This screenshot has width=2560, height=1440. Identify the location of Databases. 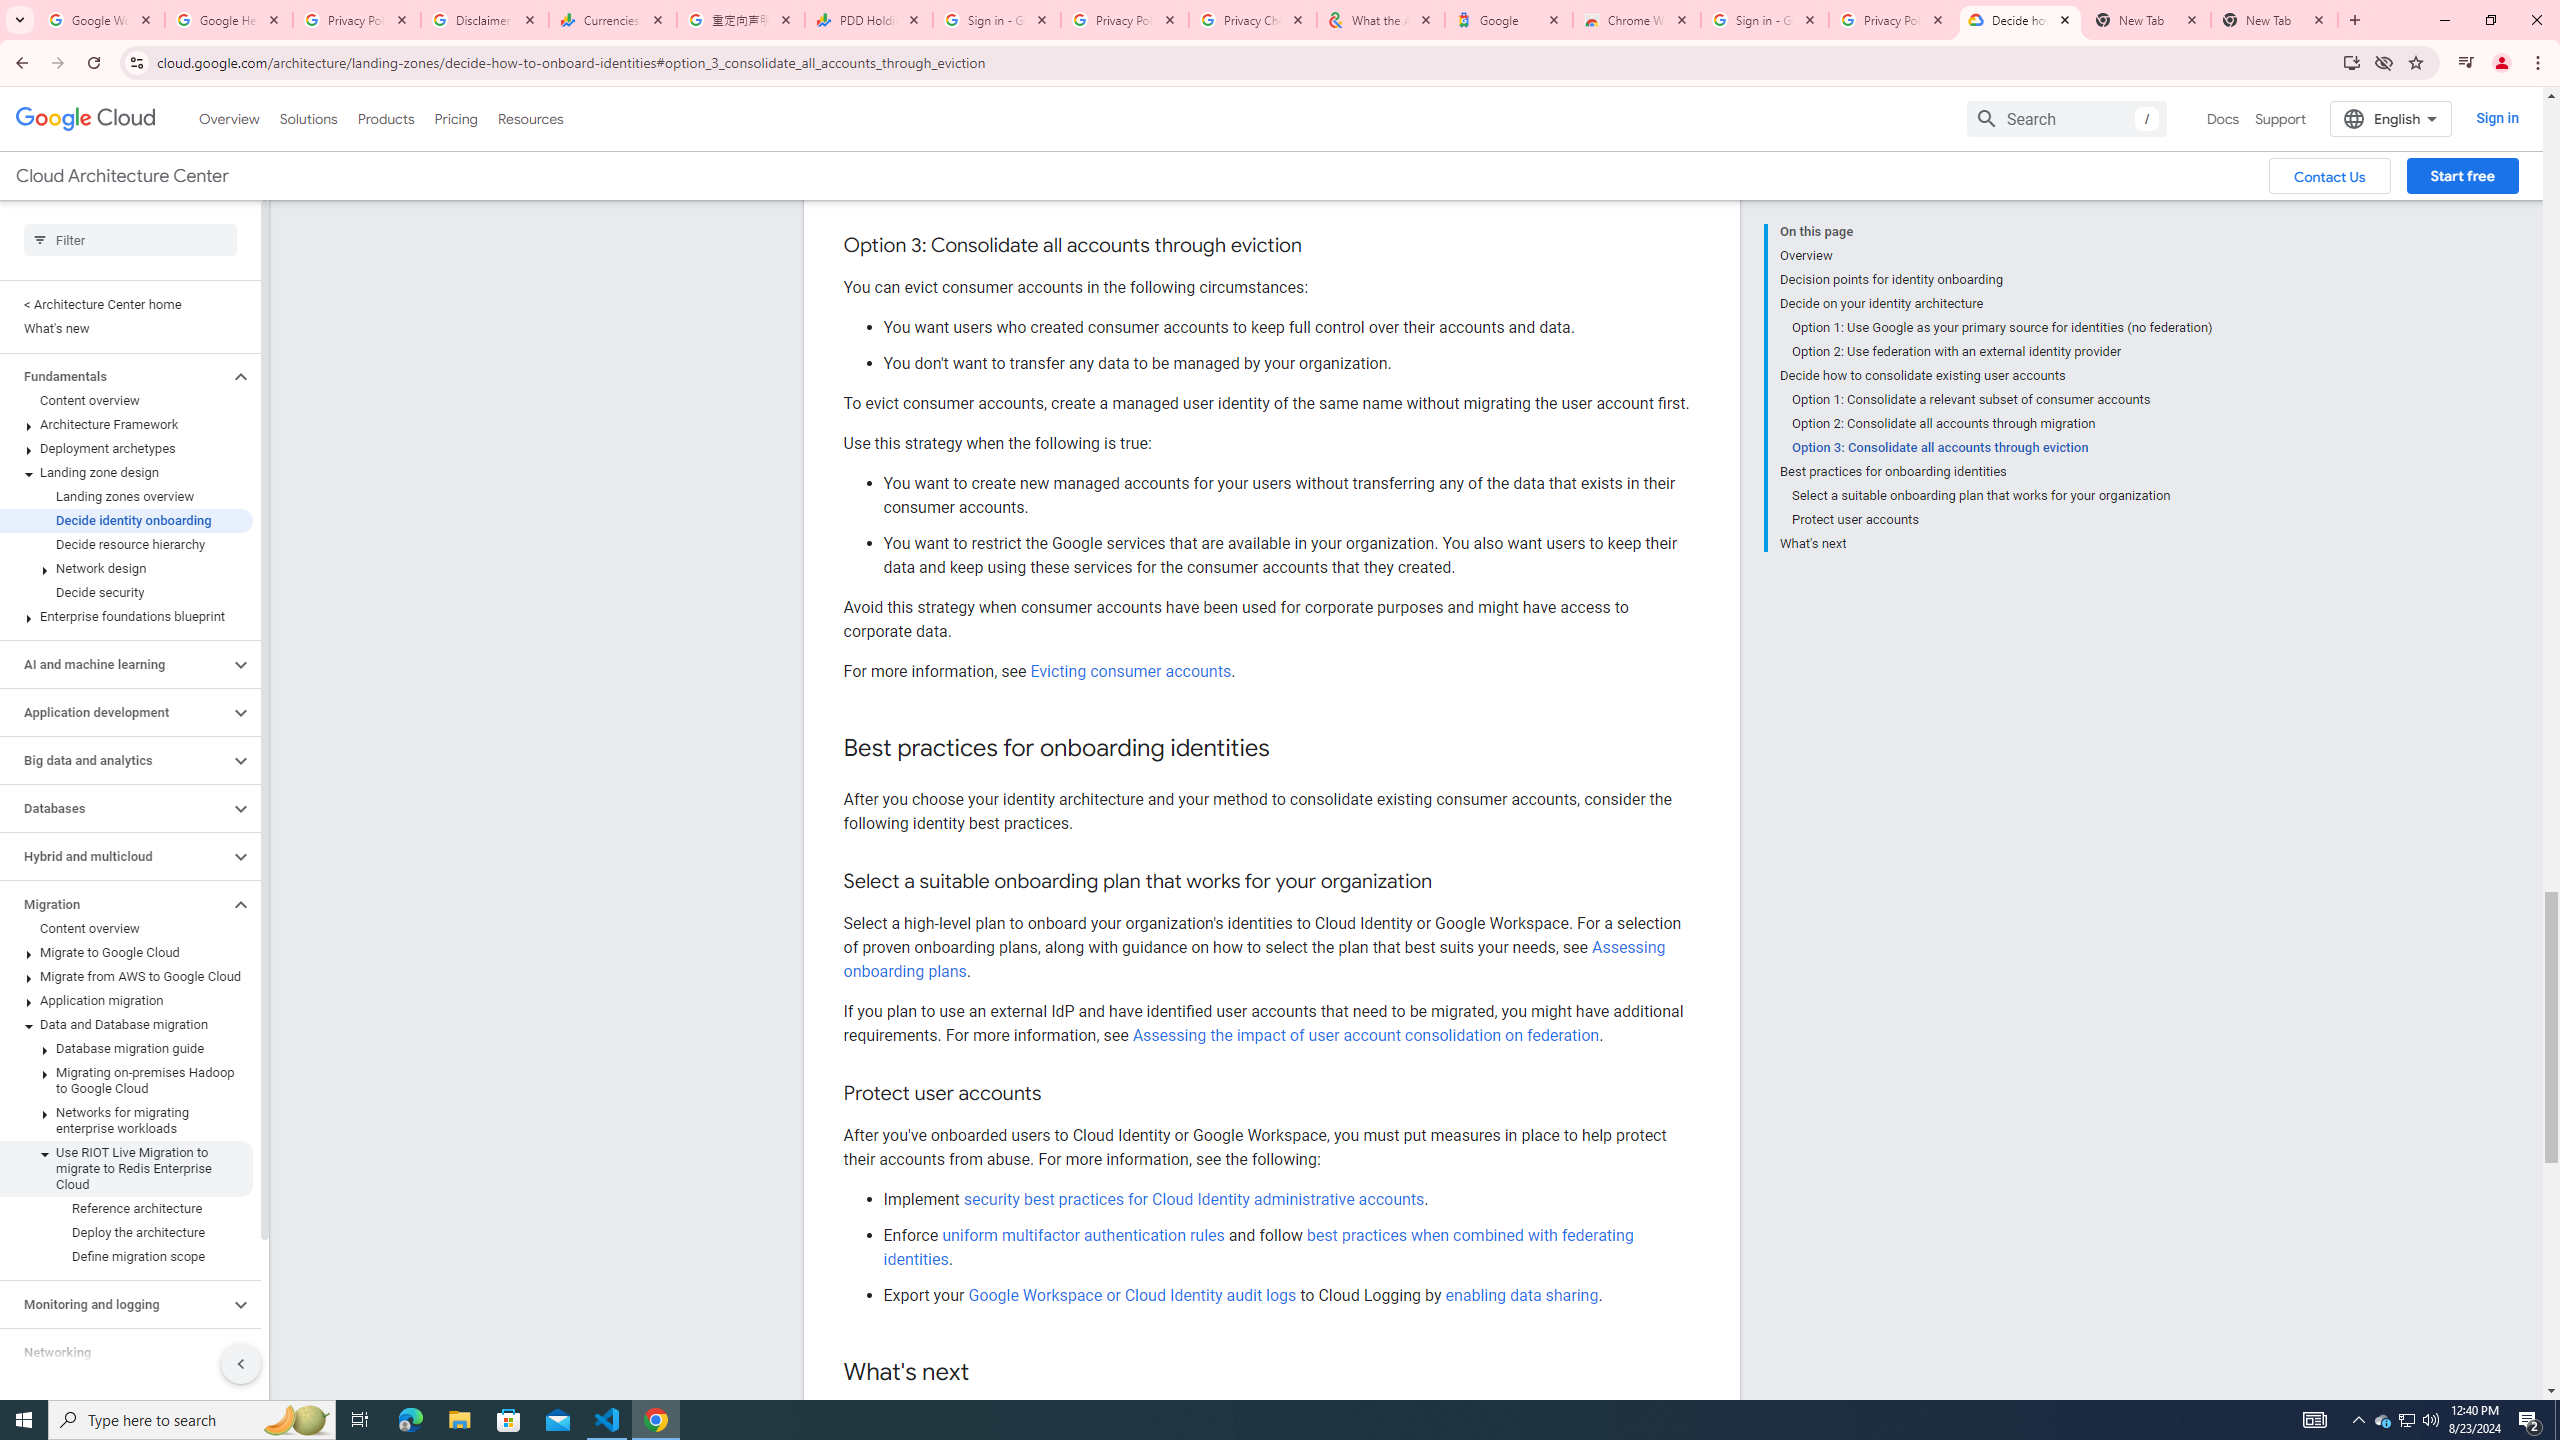
(114, 808).